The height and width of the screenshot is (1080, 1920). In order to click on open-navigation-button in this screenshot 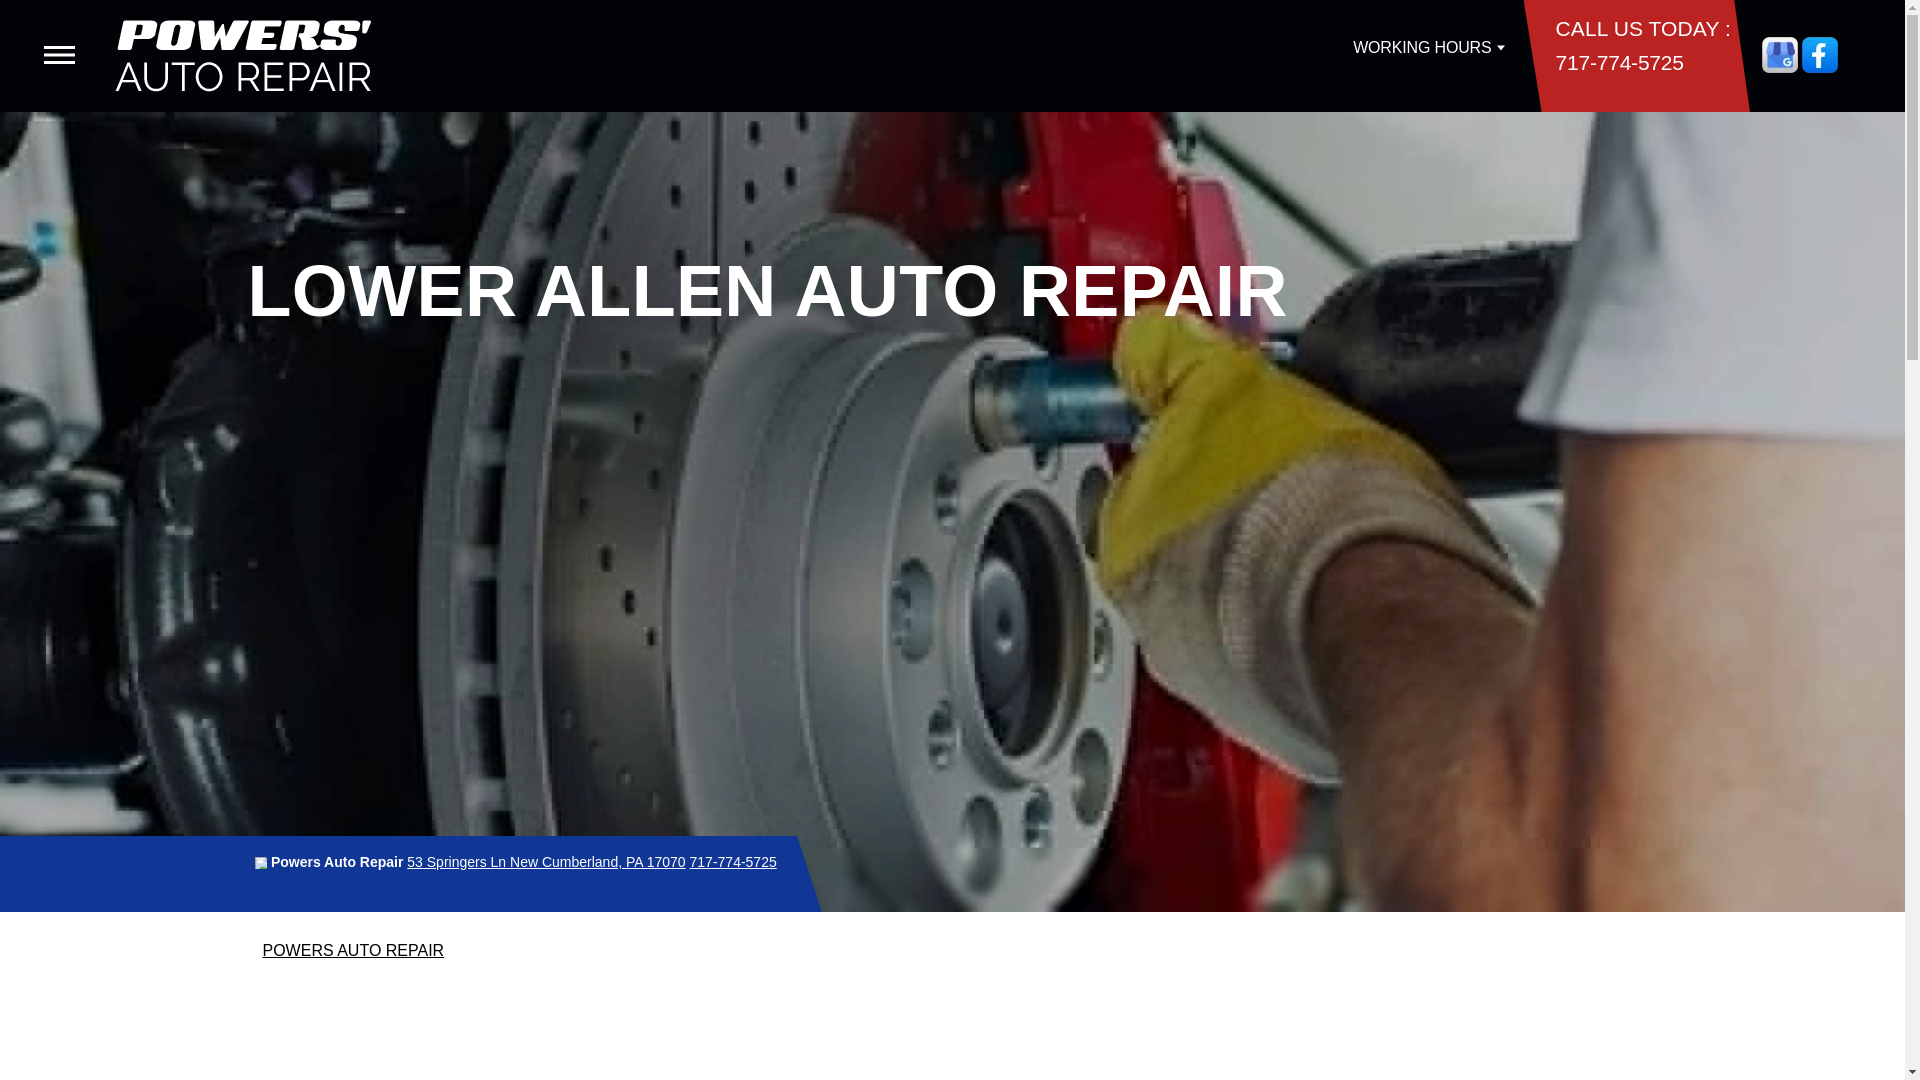, I will do `click(59, 54)`.